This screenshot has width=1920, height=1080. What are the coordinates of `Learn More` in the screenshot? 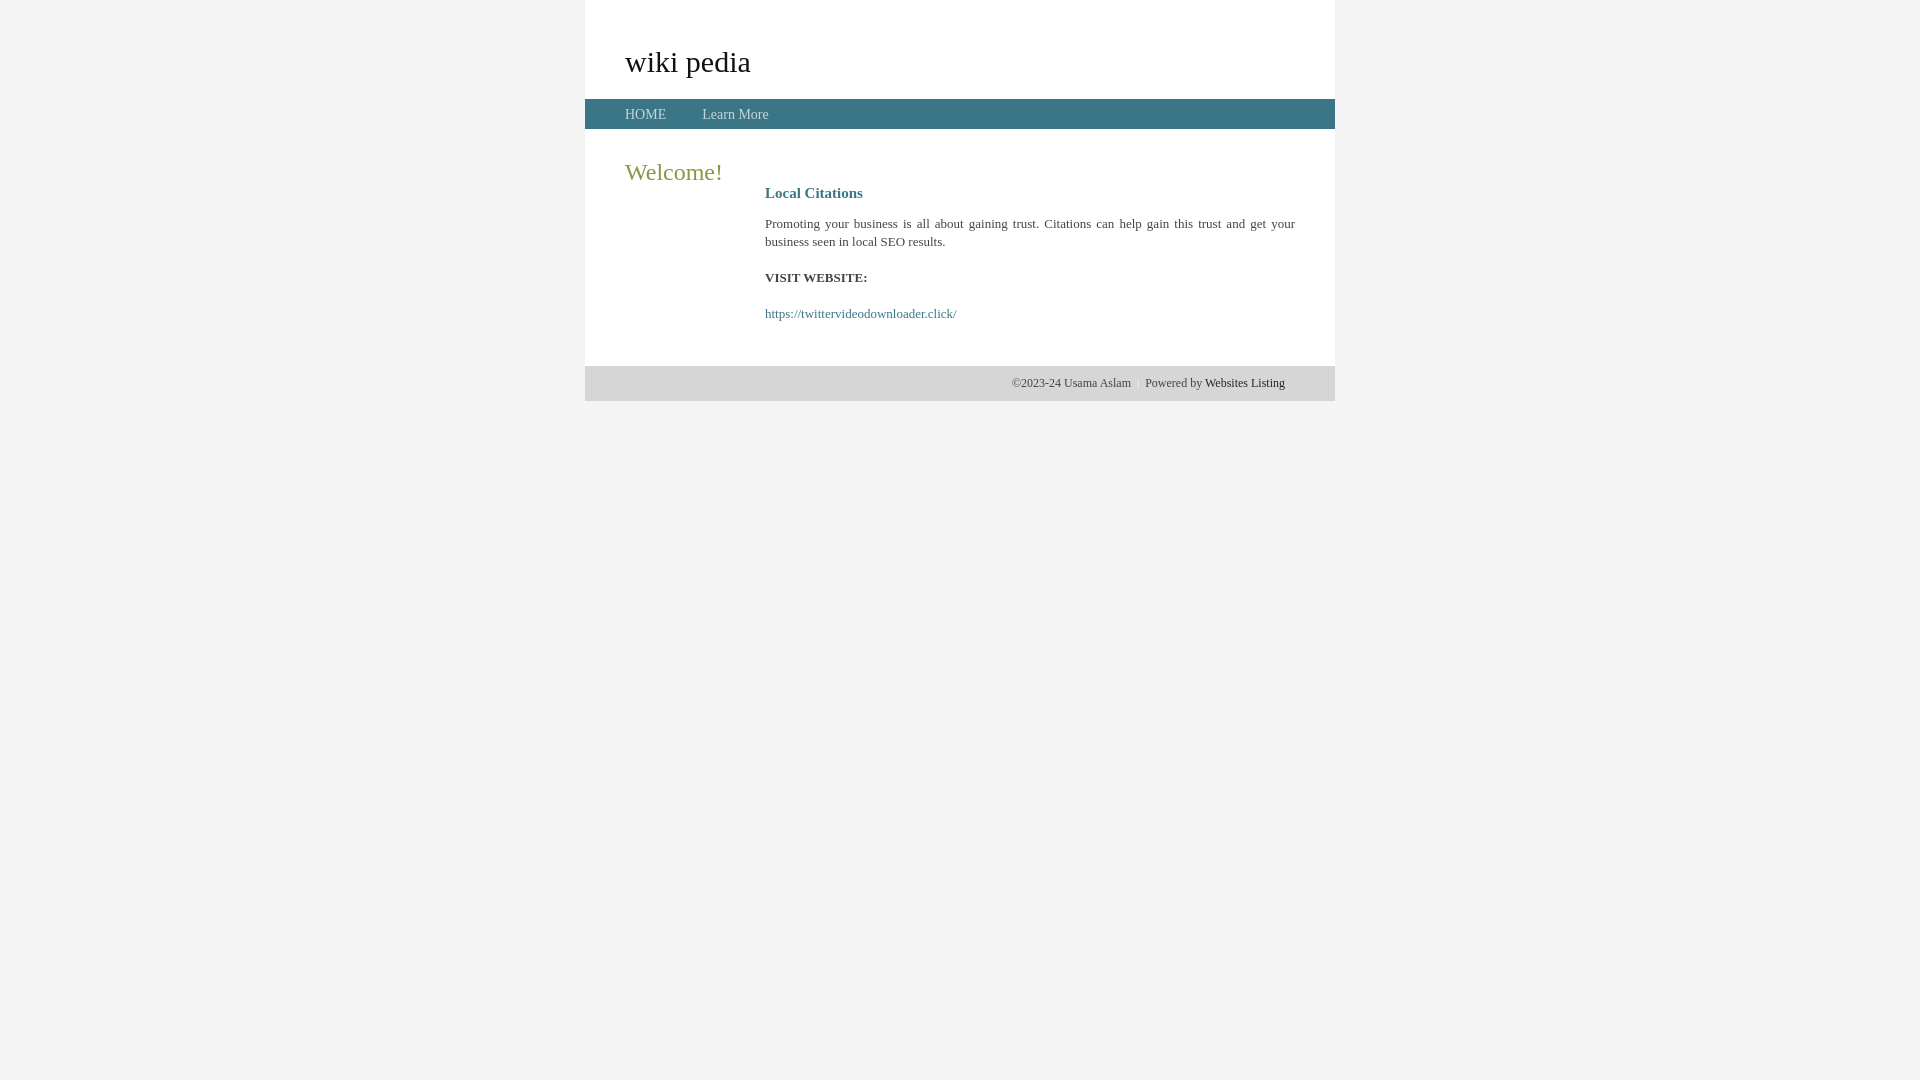 It's located at (735, 114).